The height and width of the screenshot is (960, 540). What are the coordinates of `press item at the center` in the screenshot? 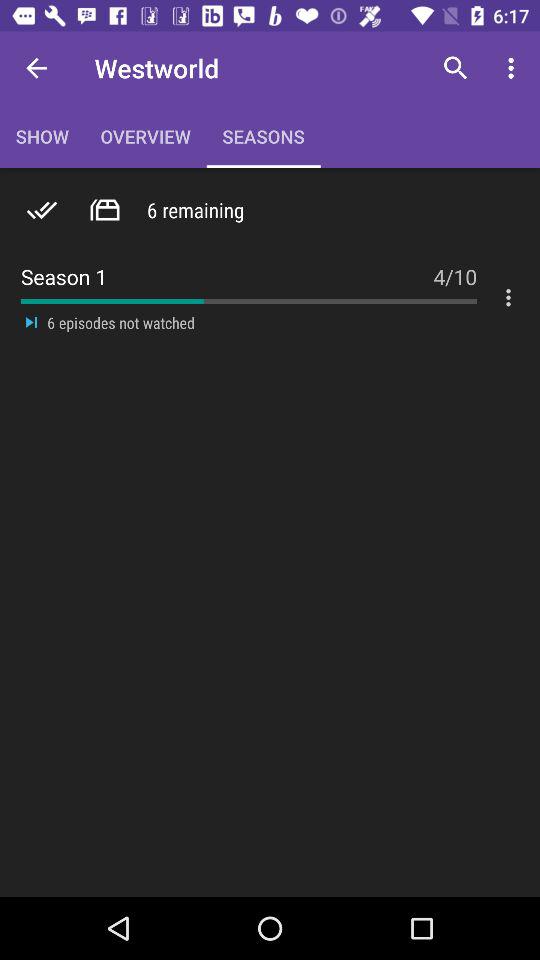 It's located at (262, 332).